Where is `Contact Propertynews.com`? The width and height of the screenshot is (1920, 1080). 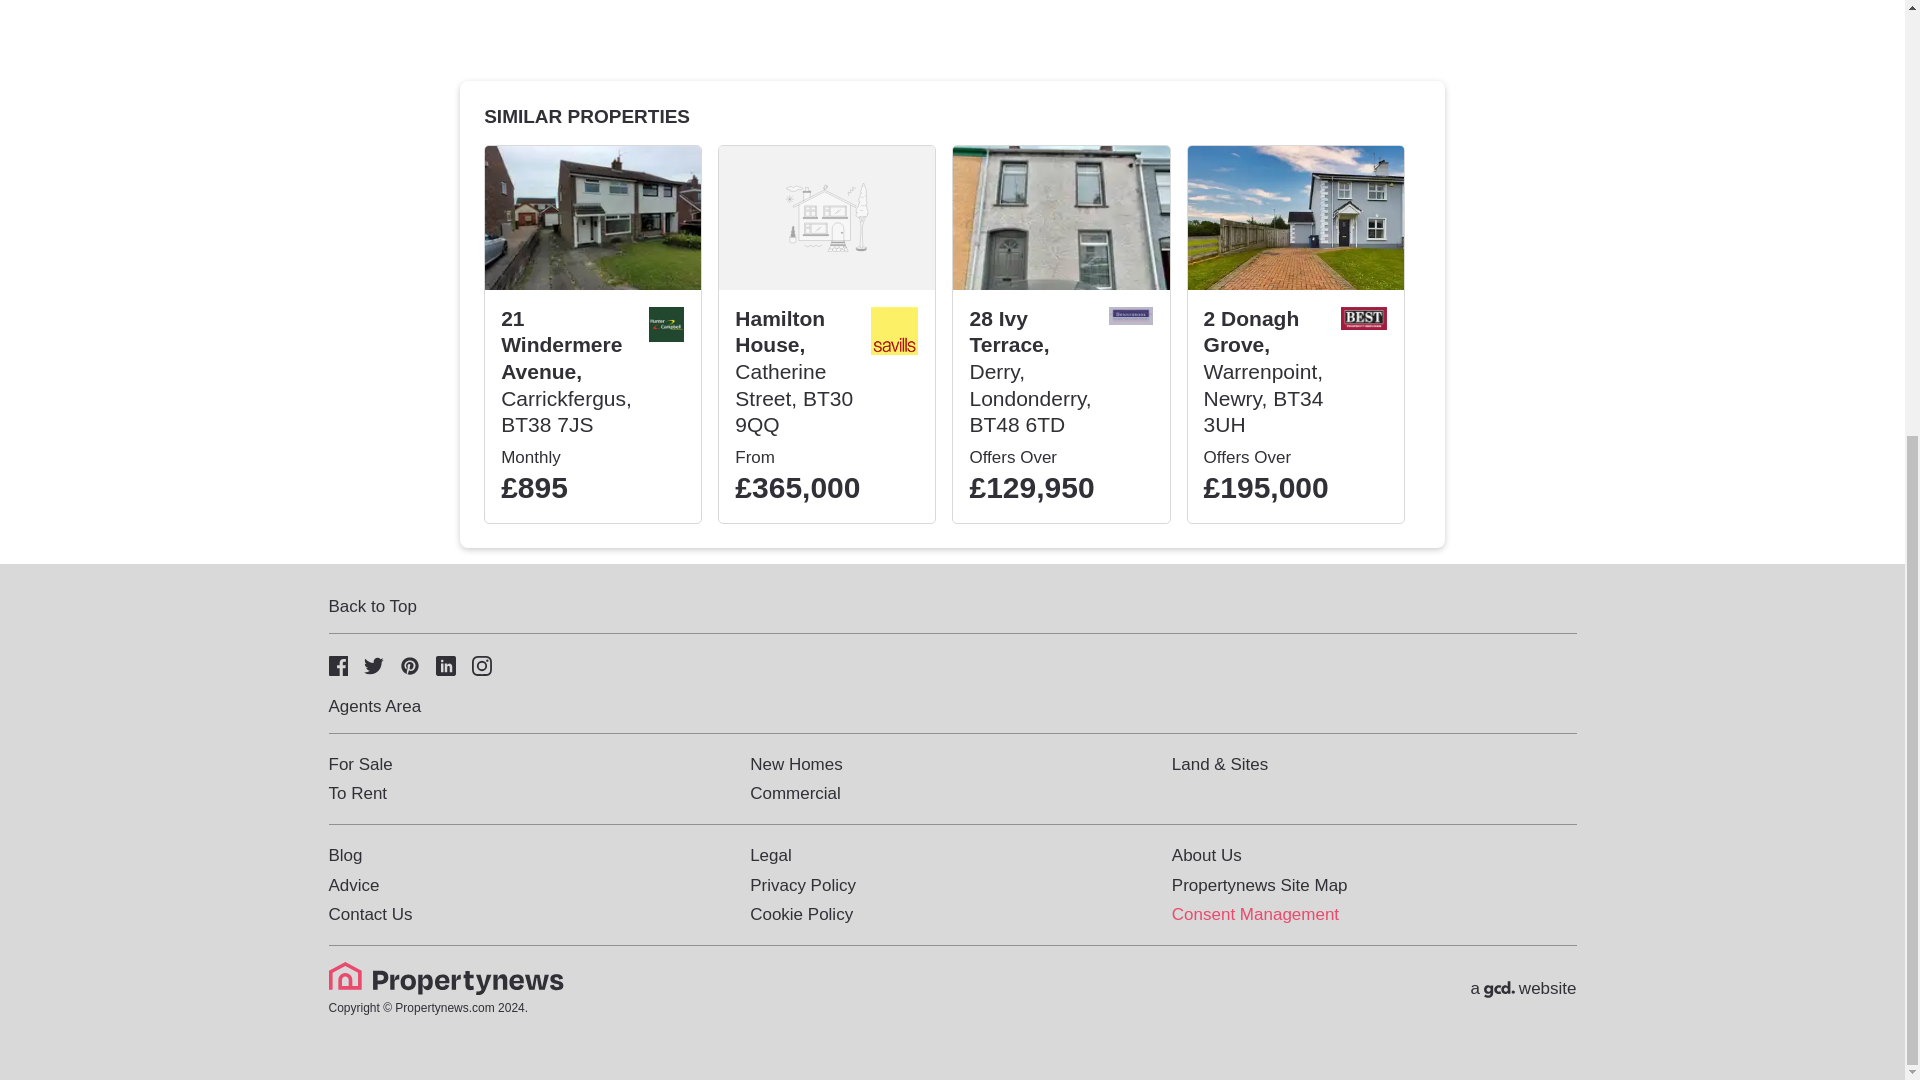
Contact Propertynews.com is located at coordinates (370, 914).